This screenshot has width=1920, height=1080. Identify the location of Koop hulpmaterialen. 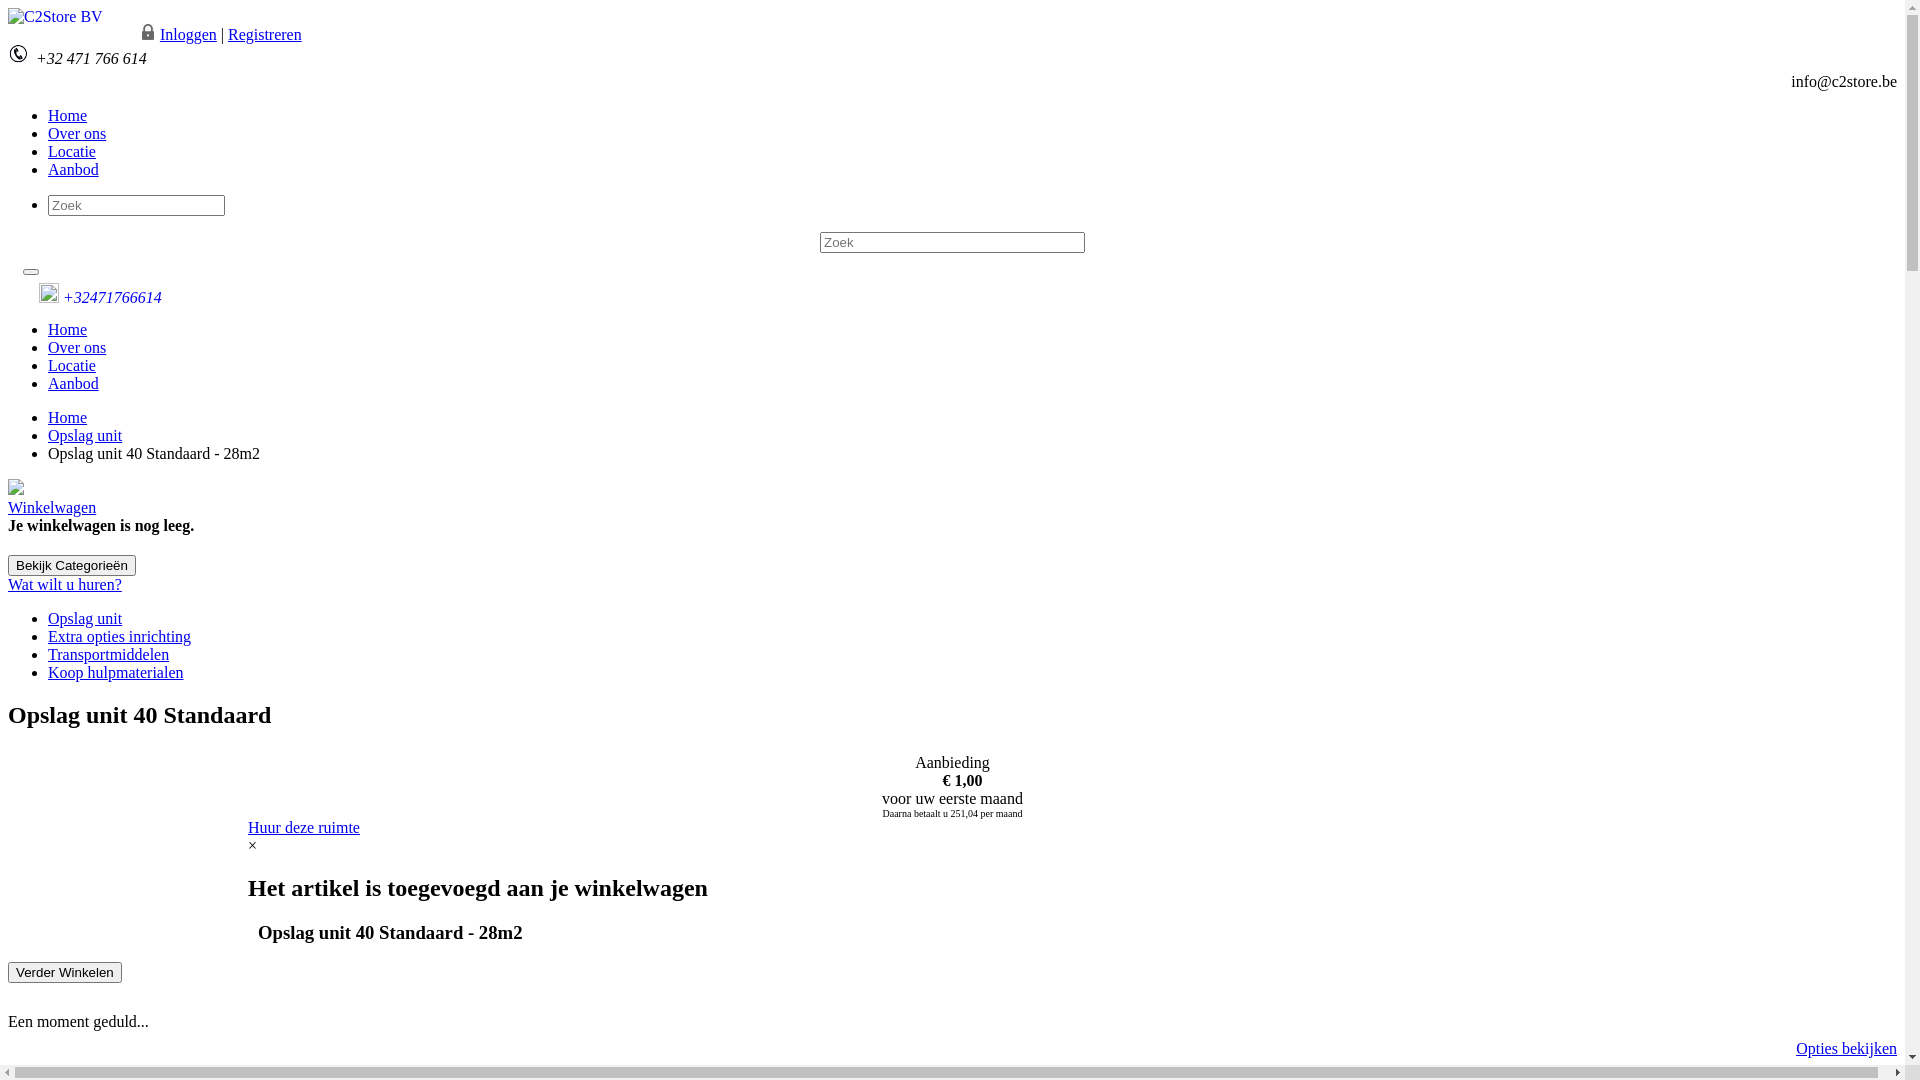
(116, 672).